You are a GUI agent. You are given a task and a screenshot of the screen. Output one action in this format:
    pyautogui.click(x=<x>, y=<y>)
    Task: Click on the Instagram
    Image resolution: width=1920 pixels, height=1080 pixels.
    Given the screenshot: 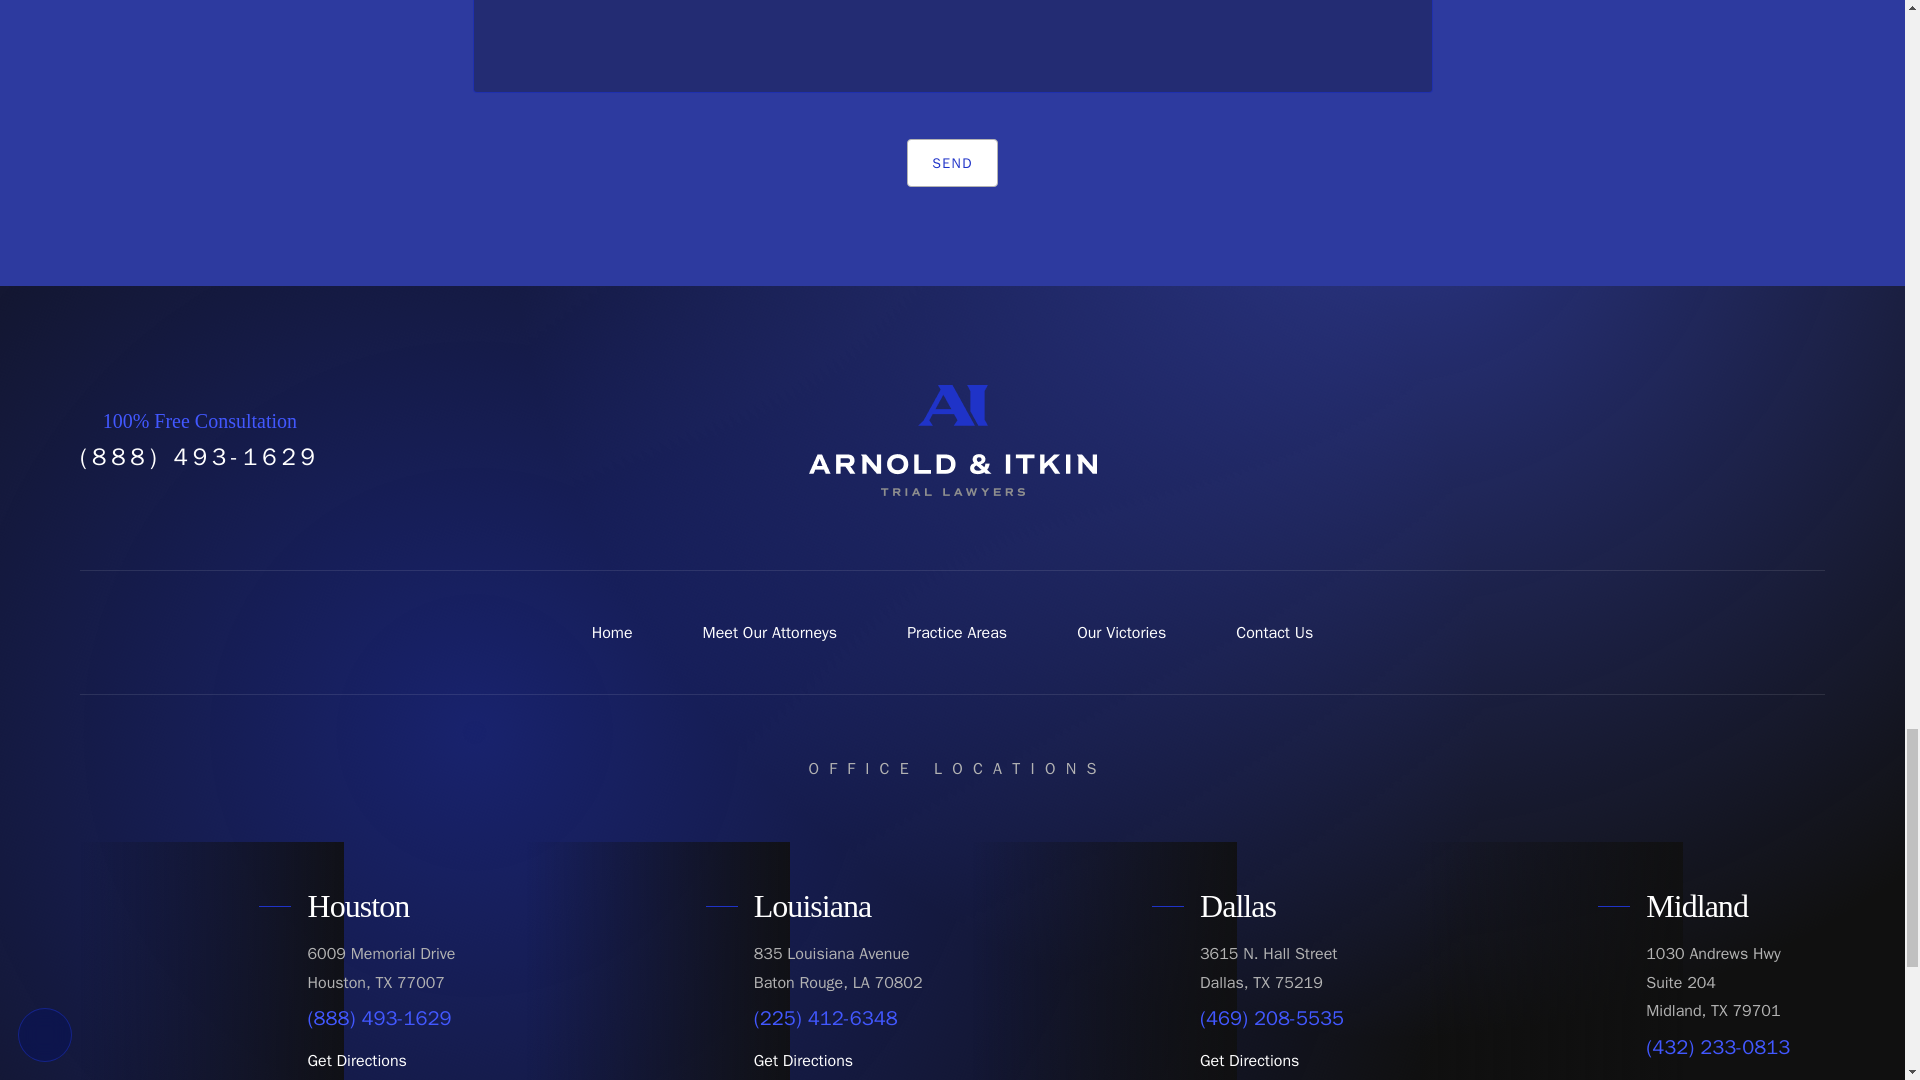 What is the action you would take?
    pyautogui.click(x=1756, y=440)
    